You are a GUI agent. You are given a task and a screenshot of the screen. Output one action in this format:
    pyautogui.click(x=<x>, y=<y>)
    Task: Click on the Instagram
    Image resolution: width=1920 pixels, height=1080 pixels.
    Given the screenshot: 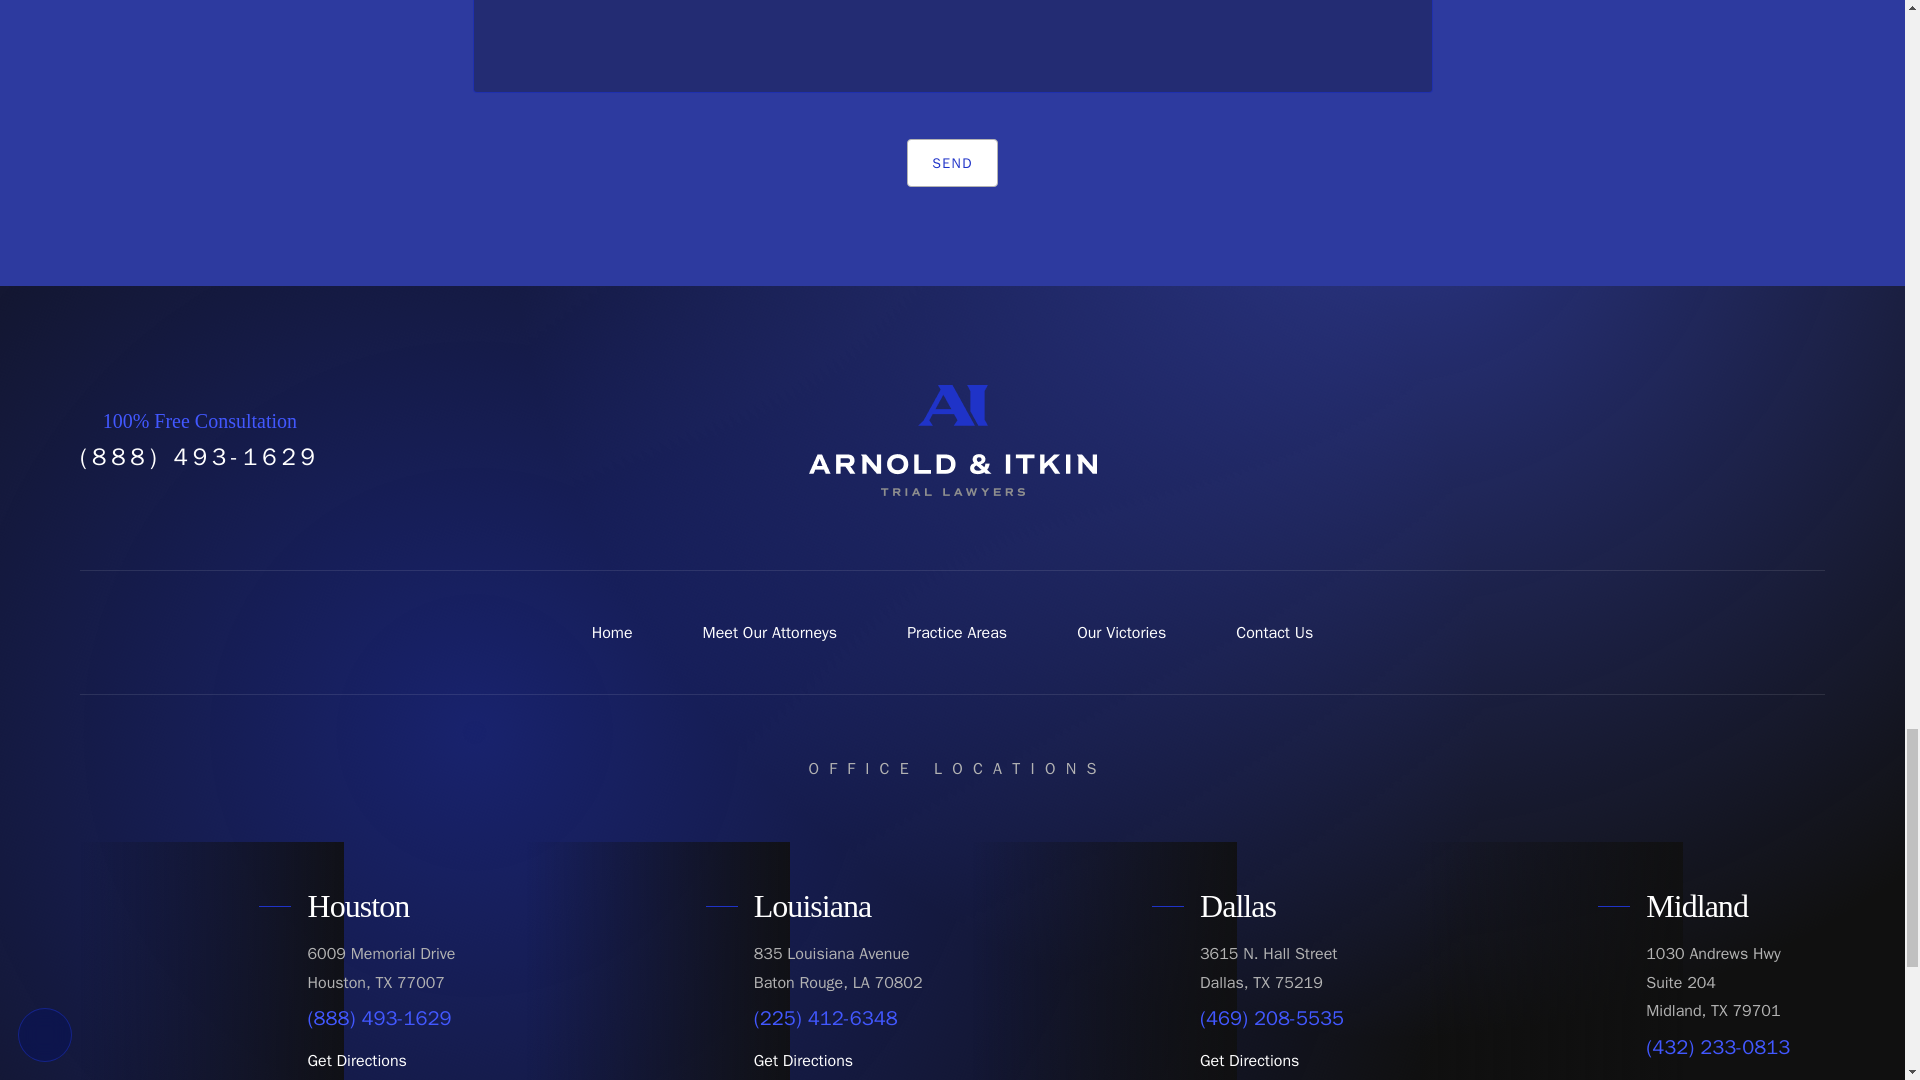 What is the action you would take?
    pyautogui.click(x=1756, y=440)
    